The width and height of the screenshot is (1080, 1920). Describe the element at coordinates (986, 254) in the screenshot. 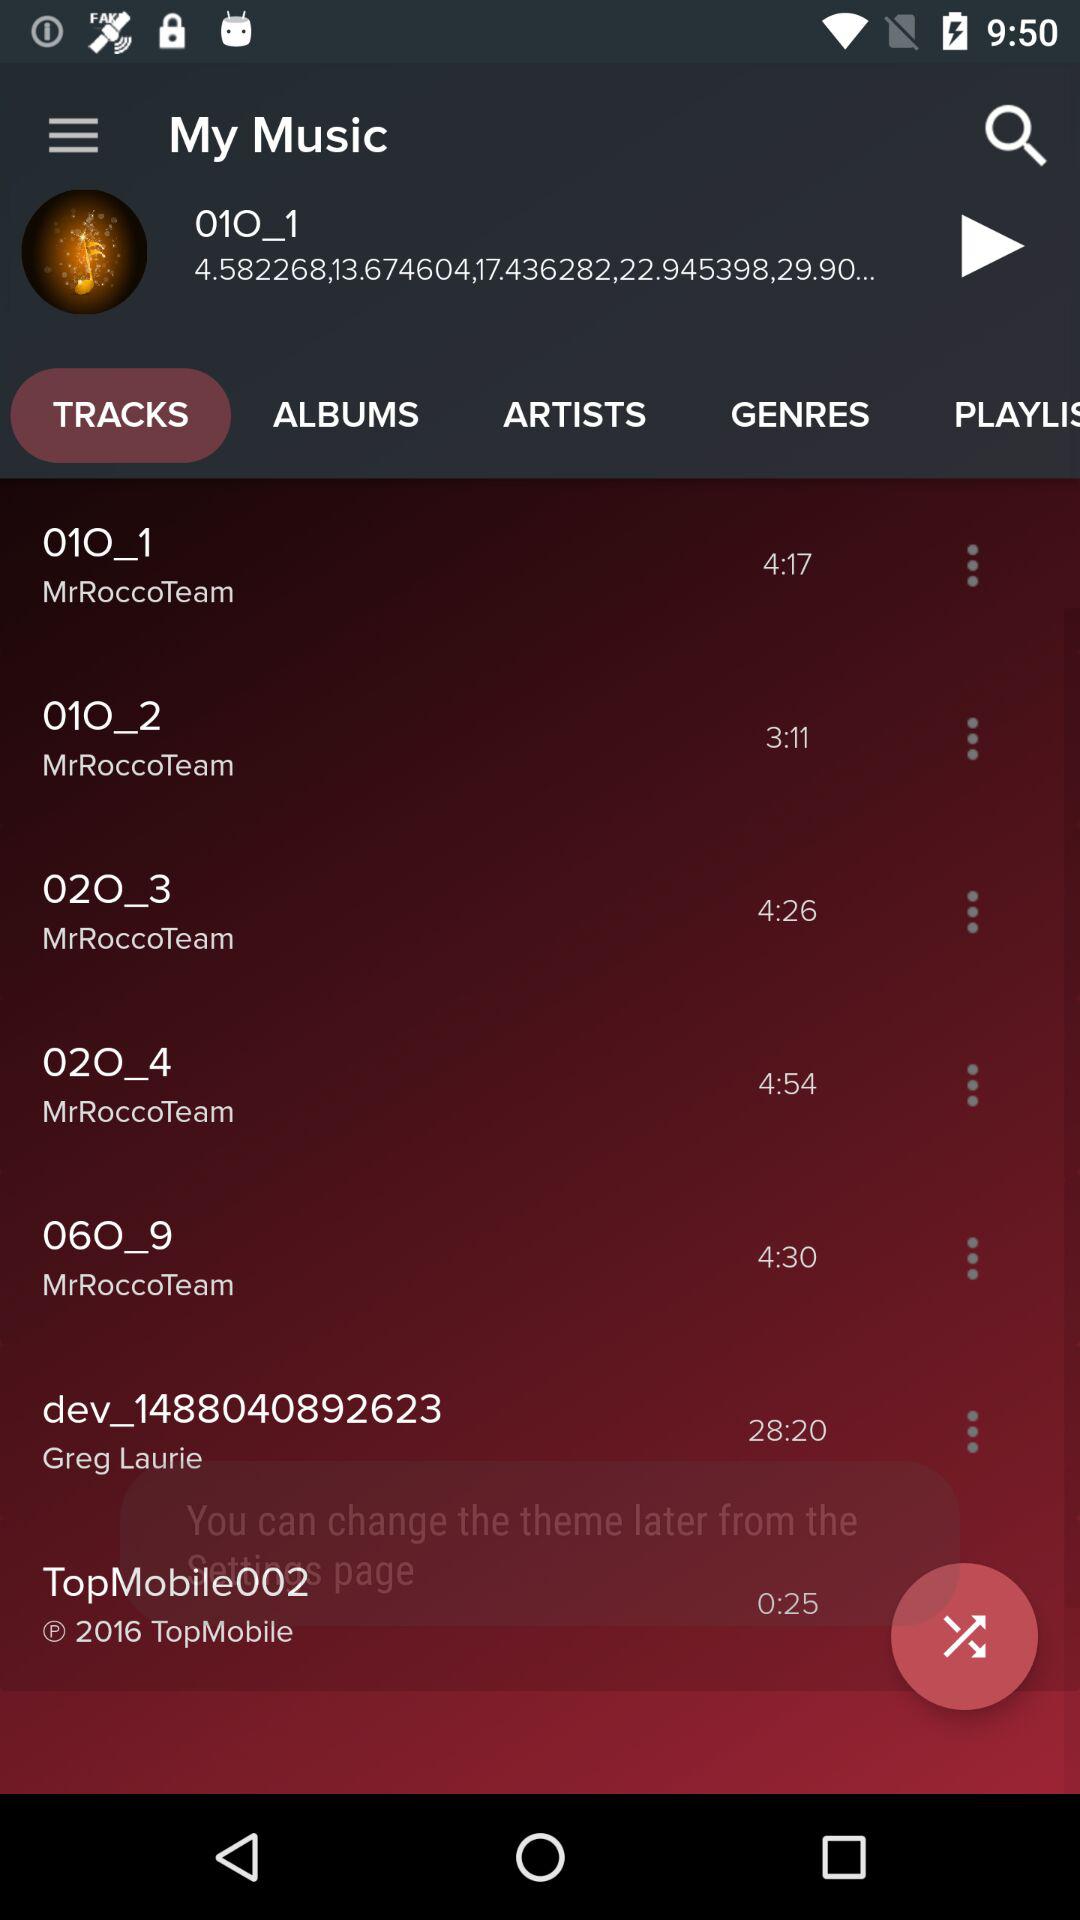

I see `play` at that location.